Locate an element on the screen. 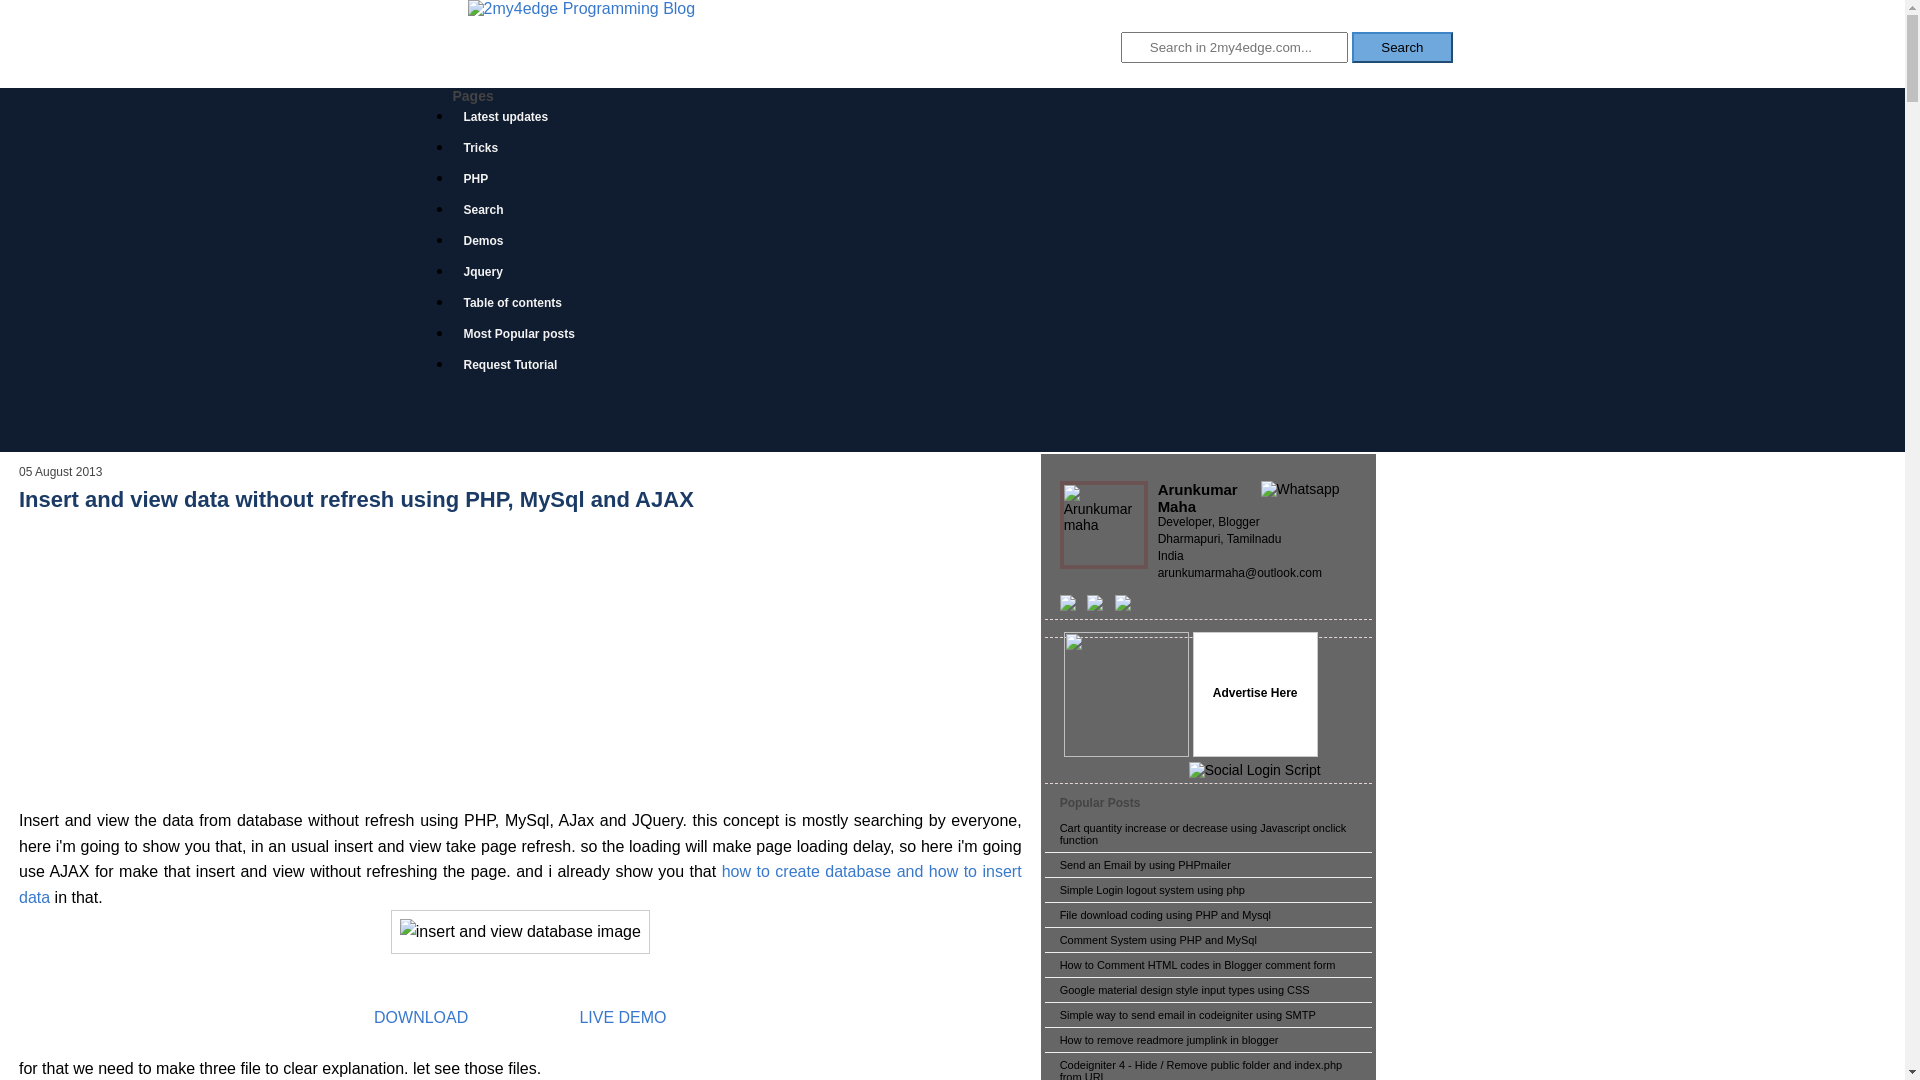 The height and width of the screenshot is (1080, 1920). How to Comment HTML codes in Blogger comment form is located at coordinates (1198, 965).